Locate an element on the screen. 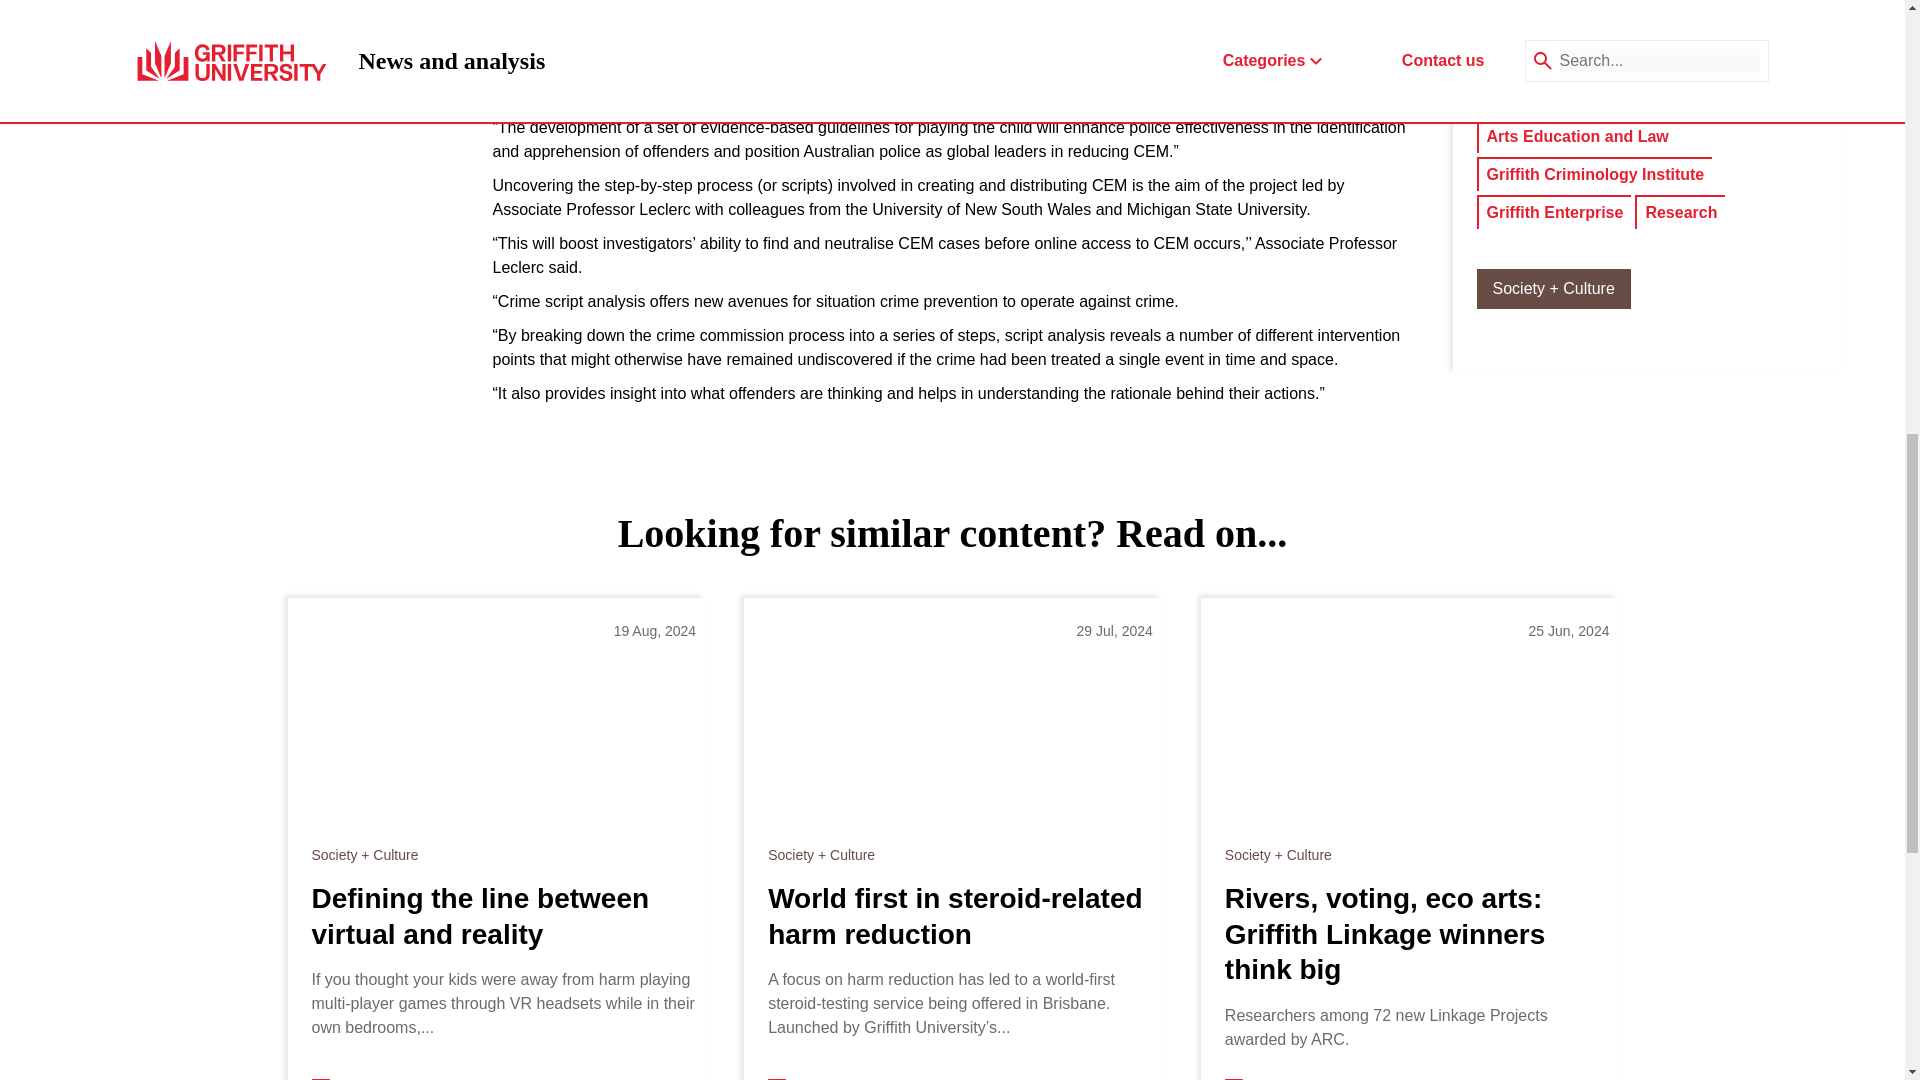 The width and height of the screenshot is (1920, 1080). Arts Education and Law is located at coordinates (1577, 137).